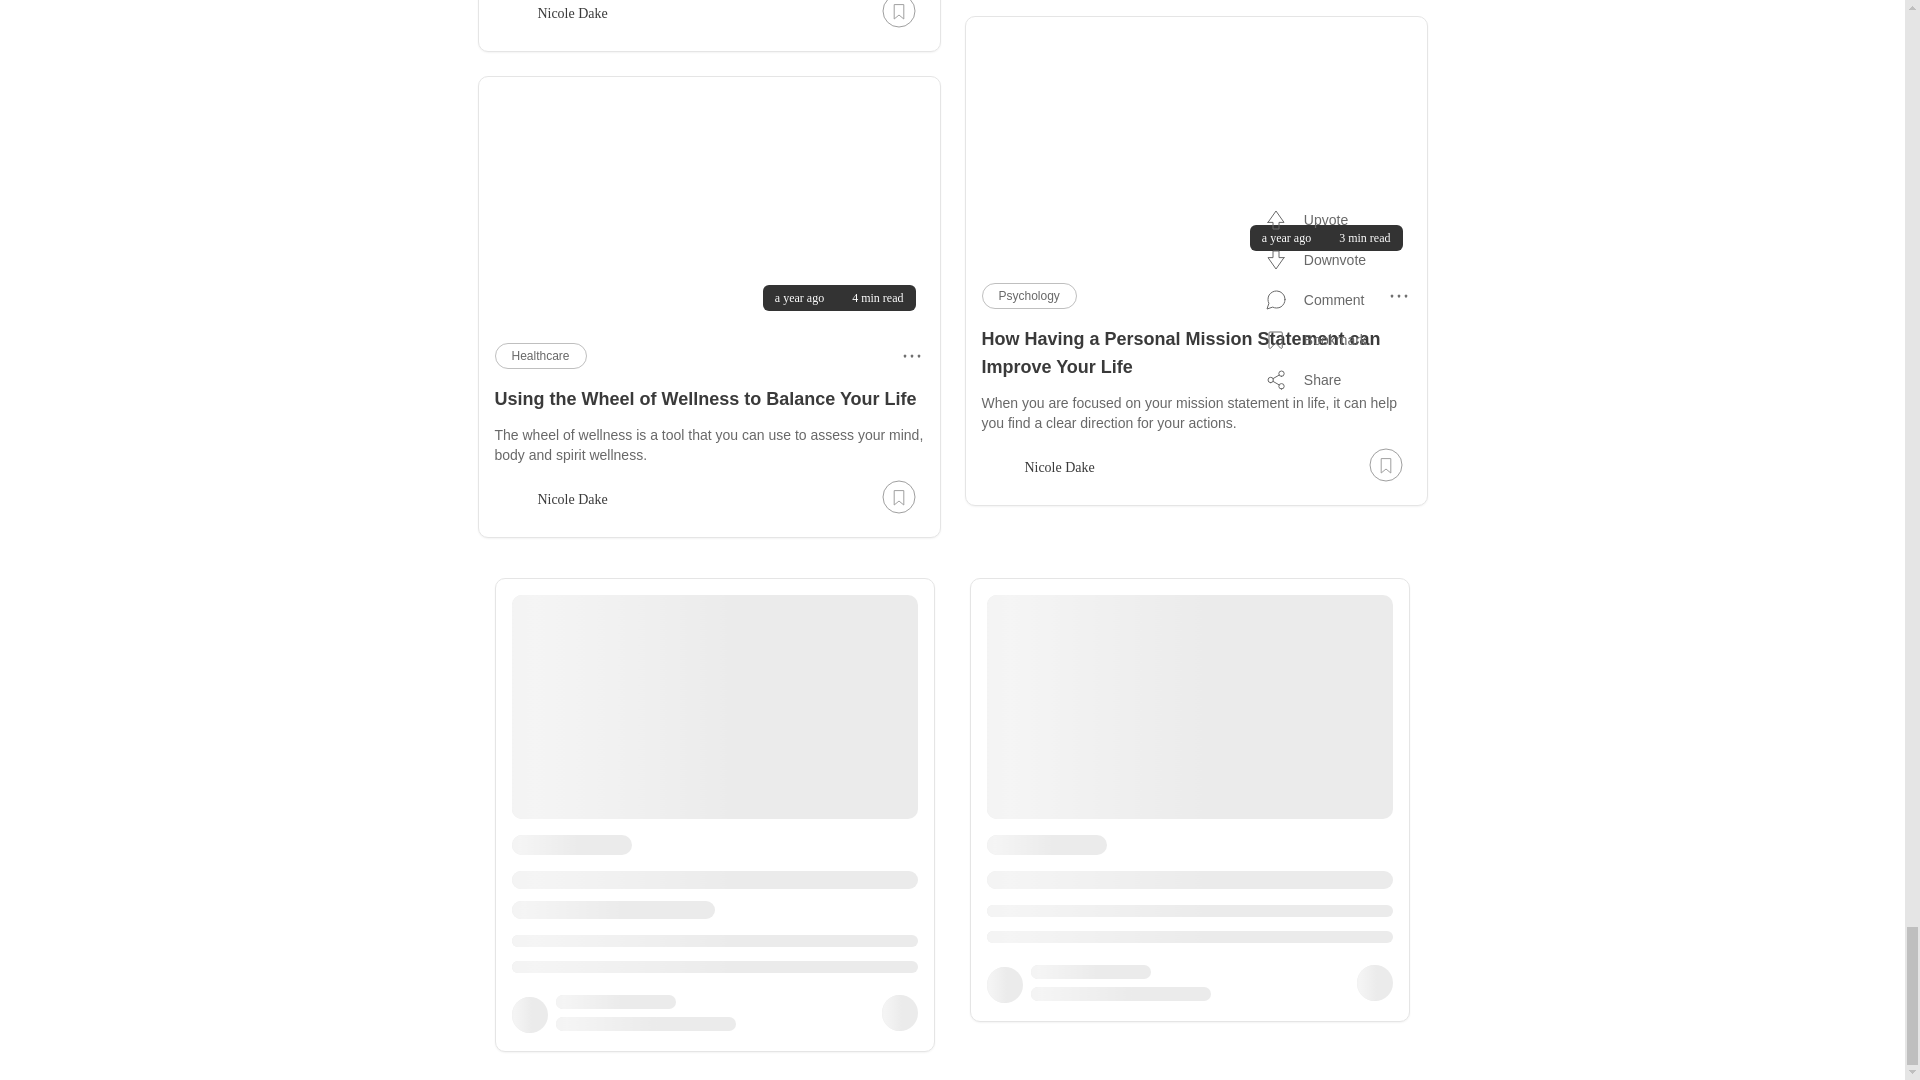 This screenshot has height=1080, width=1920. Describe the element at coordinates (1029, 295) in the screenshot. I see `Psychology` at that location.